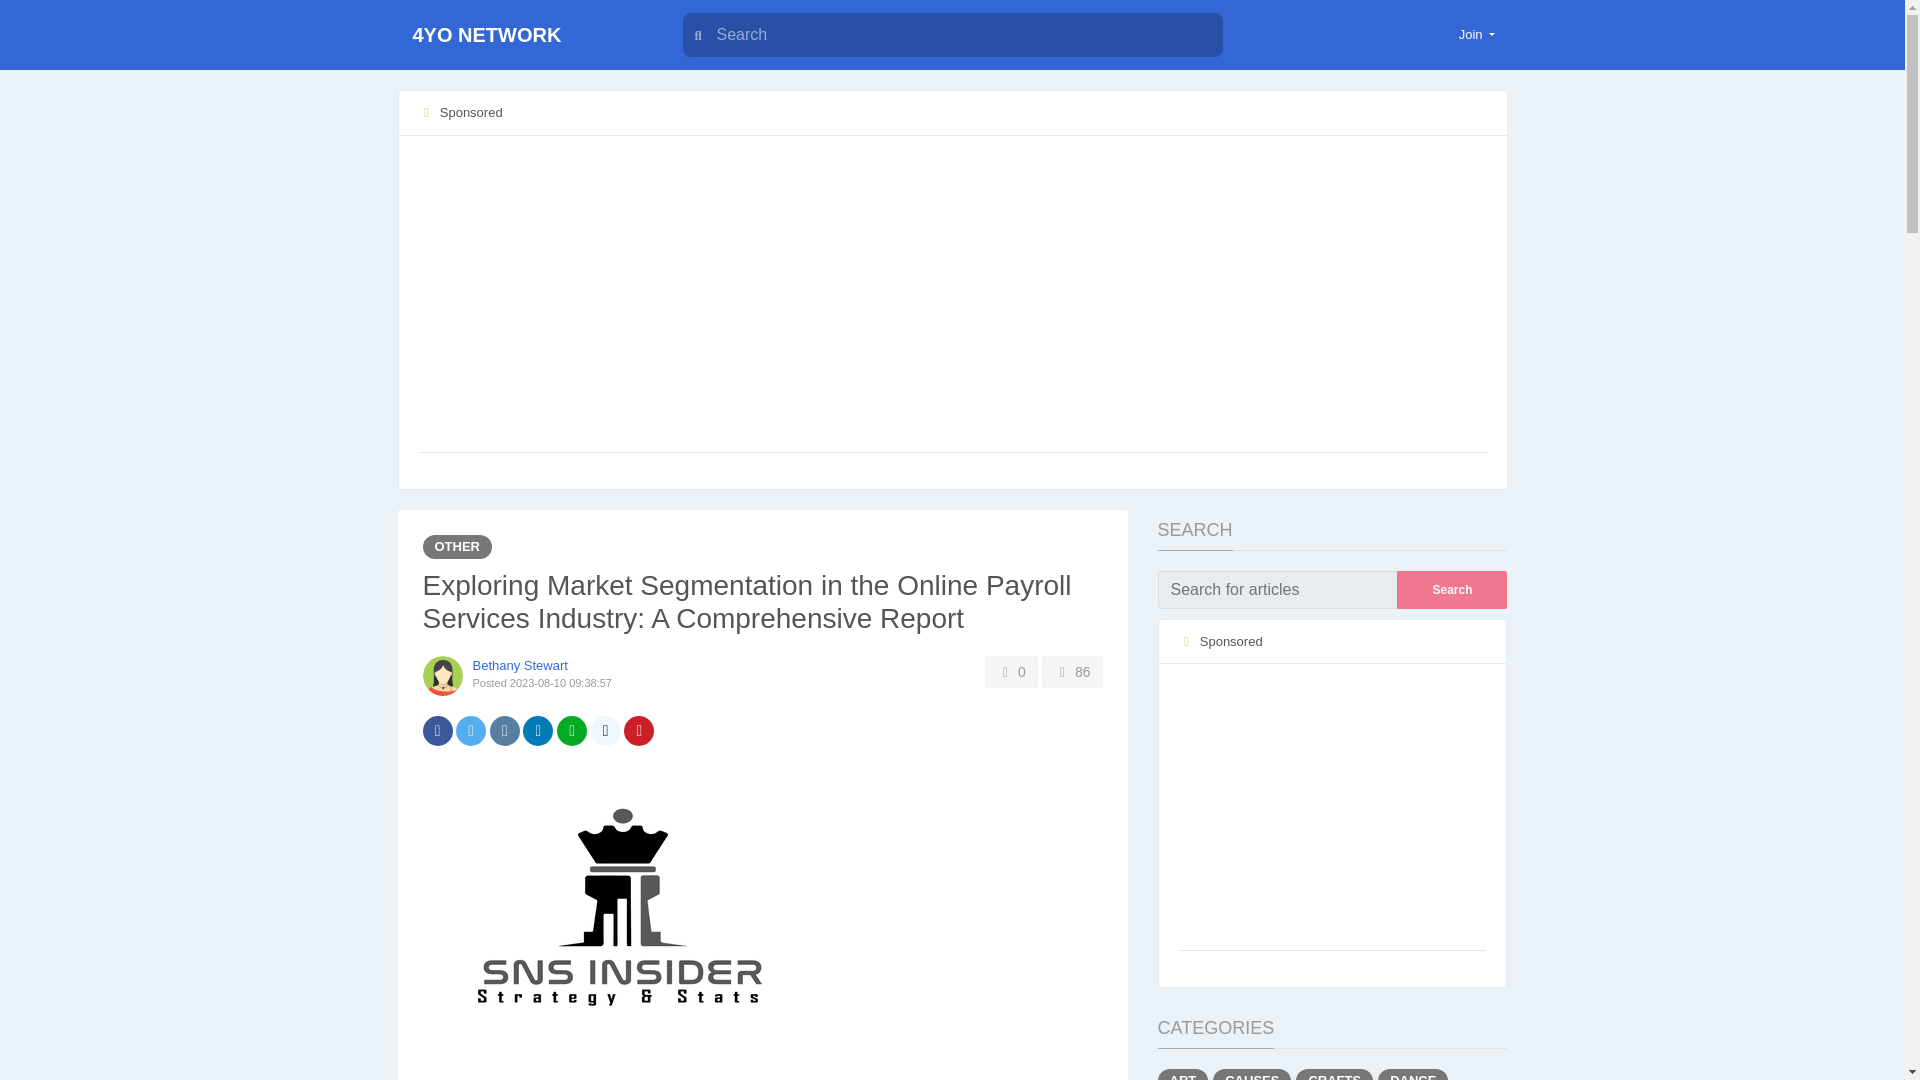 Image resolution: width=1920 pixels, height=1080 pixels. Describe the element at coordinates (1332, 808) in the screenshot. I see `Advertisement` at that location.